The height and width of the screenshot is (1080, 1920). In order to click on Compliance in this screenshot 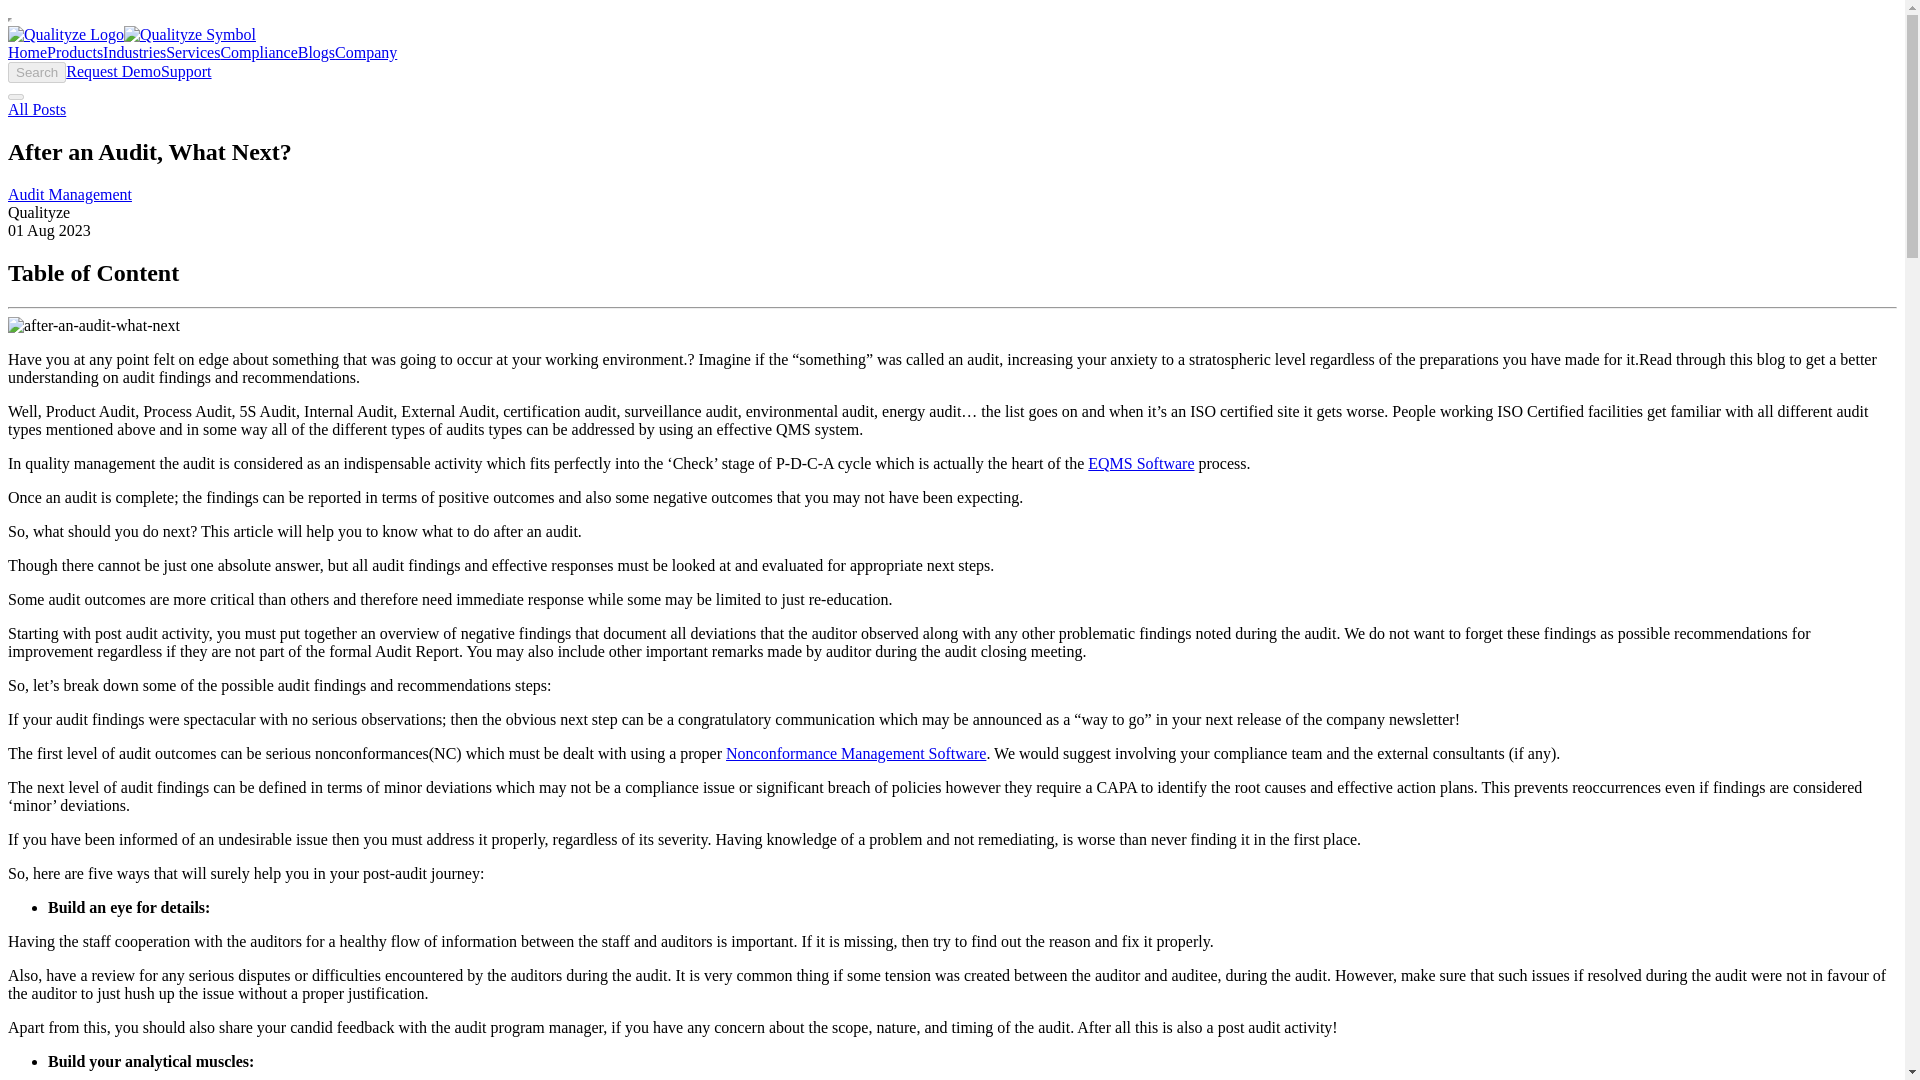, I will do `click(258, 52)`.